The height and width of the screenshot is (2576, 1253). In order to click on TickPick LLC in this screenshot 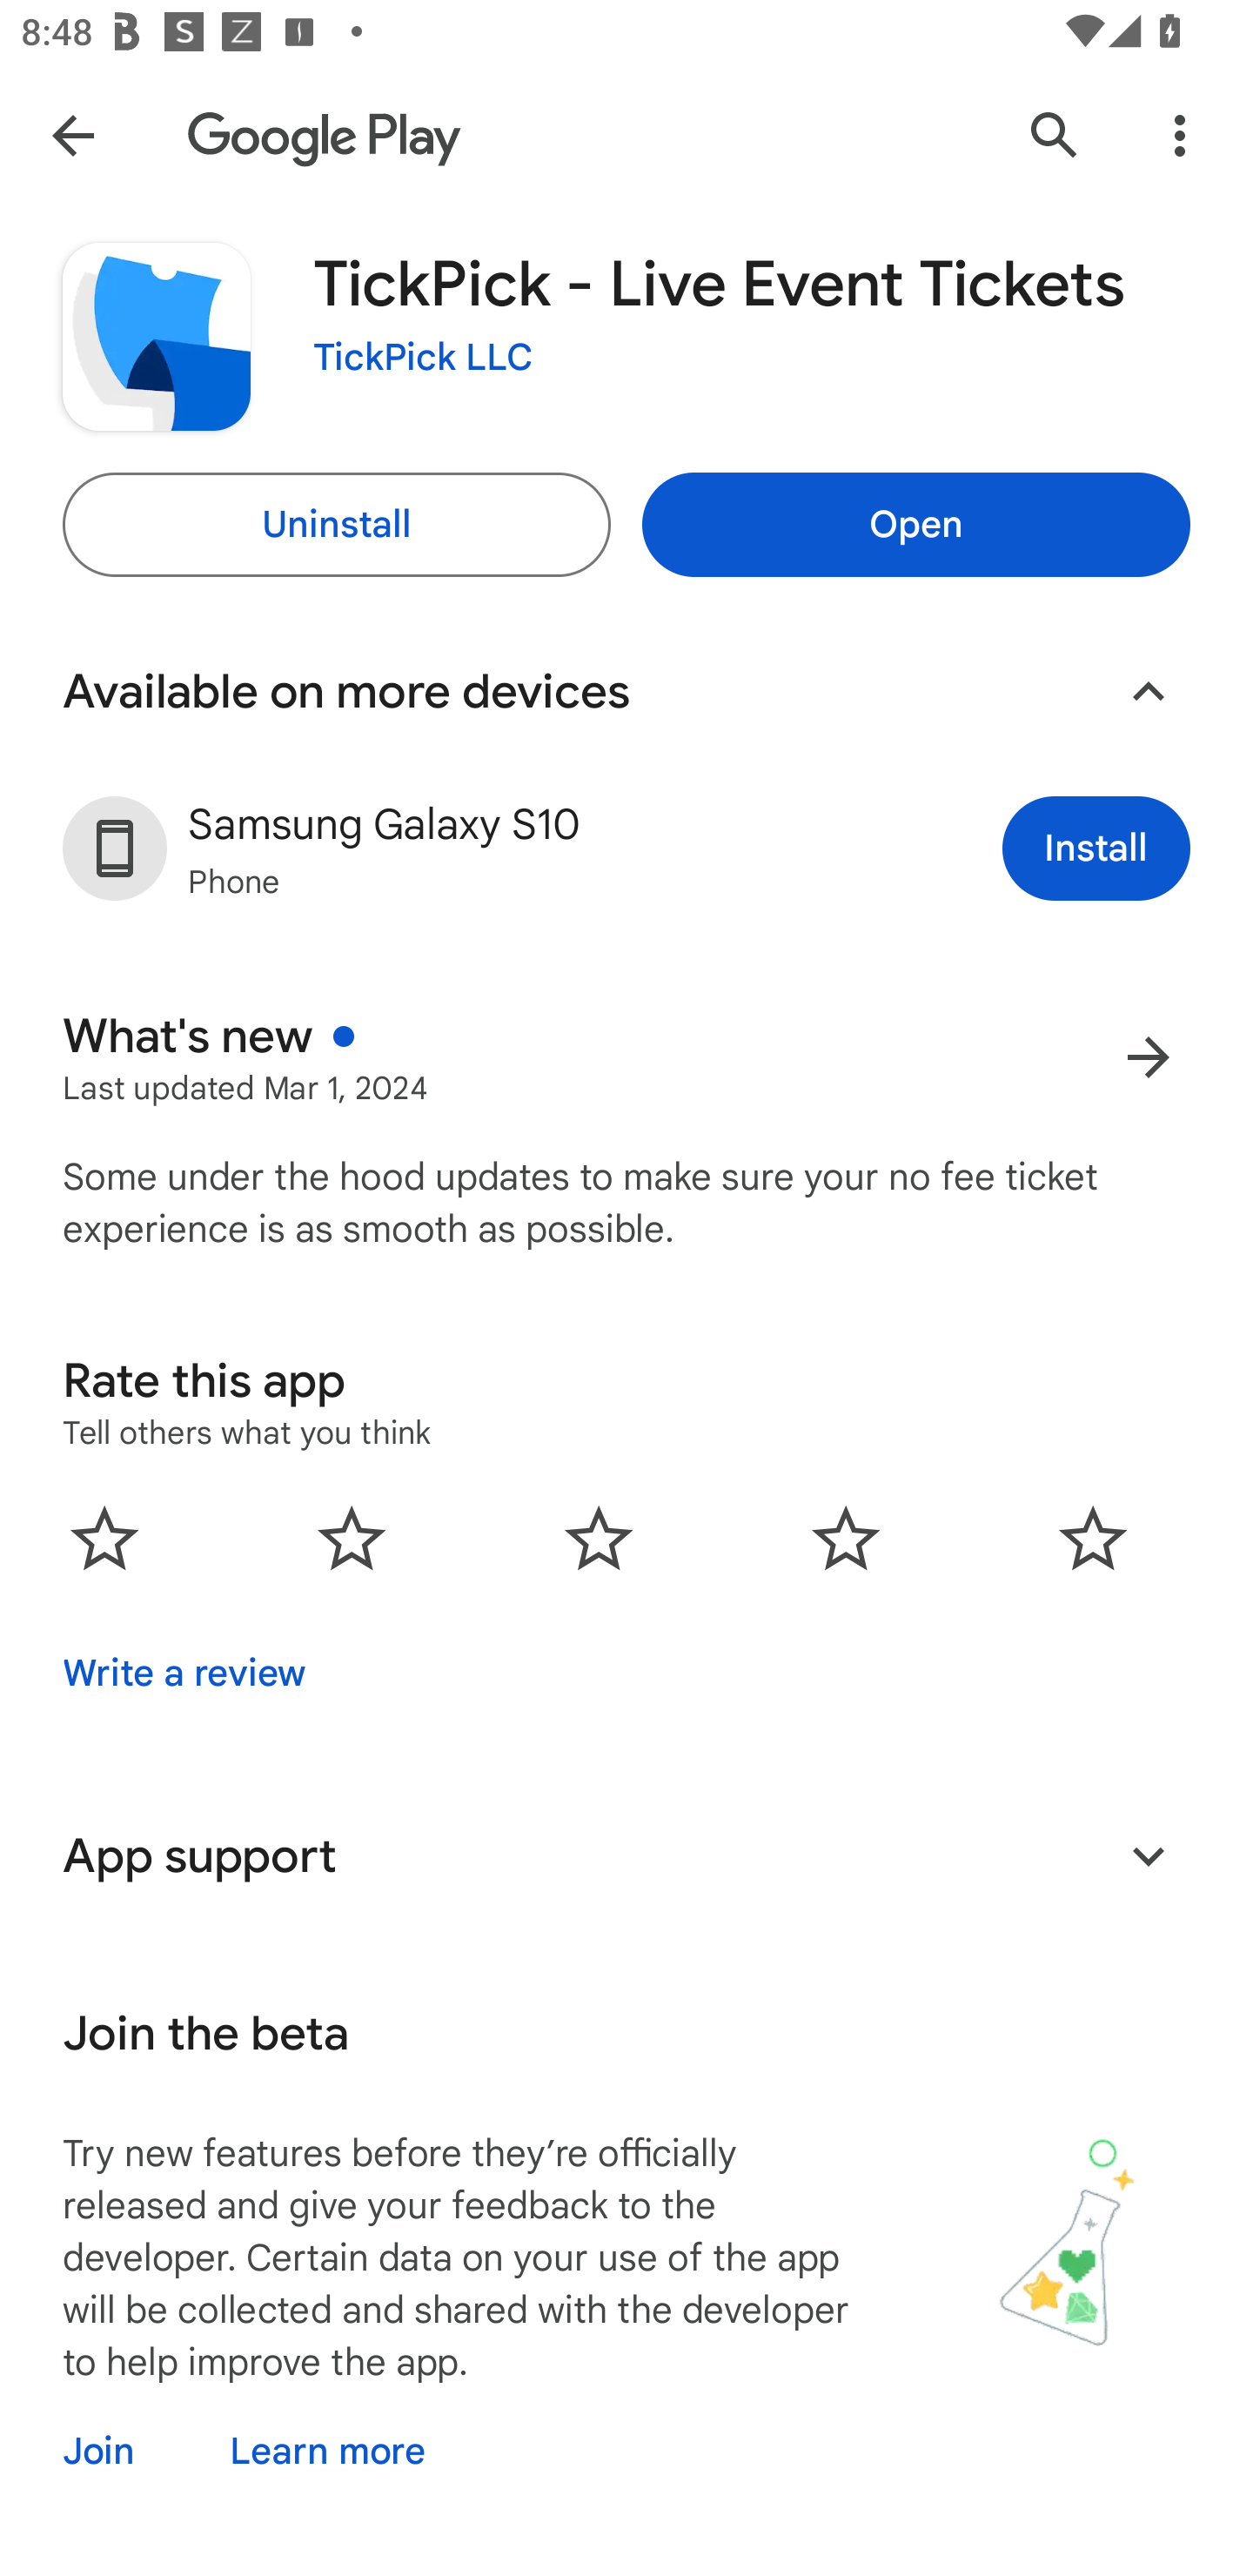, I will do `click(423, 358)`.